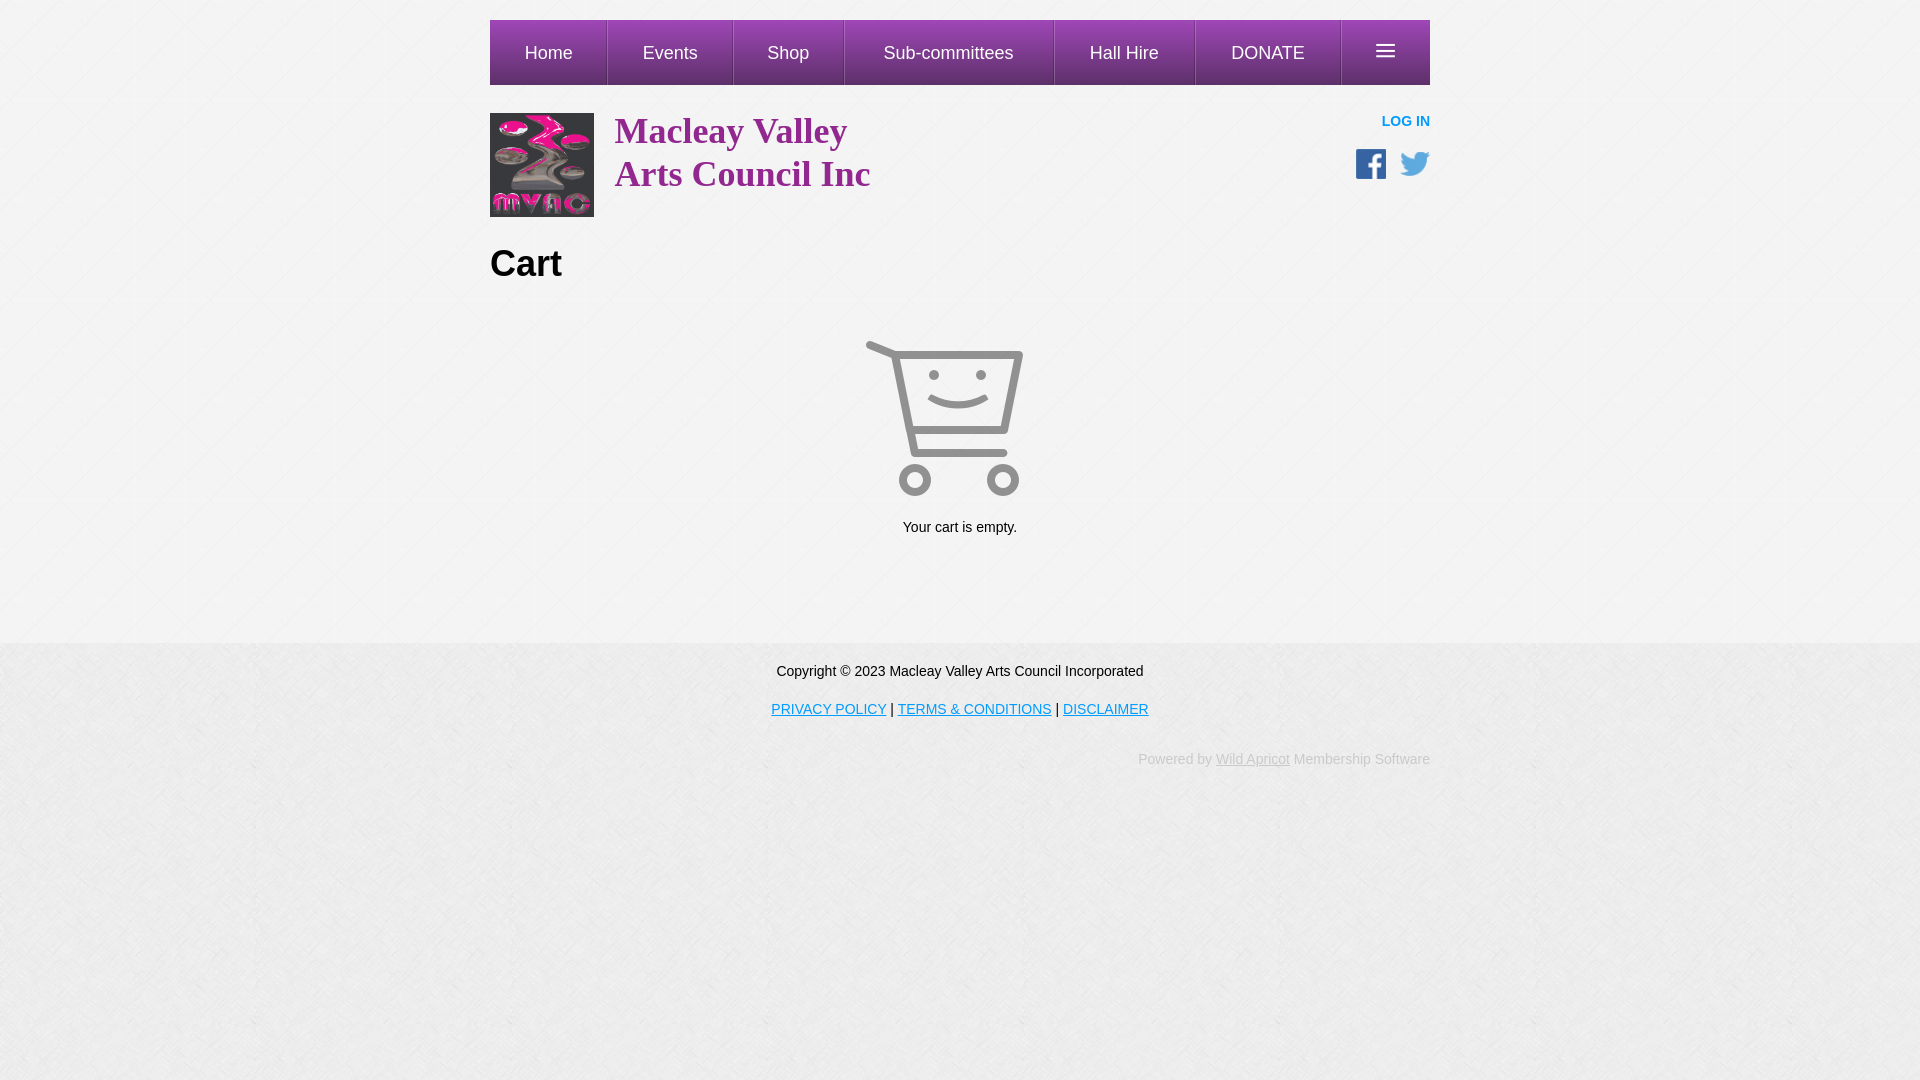 This screenshot has width=1920, height=1080. I want to click on LOG IN, so click(1406, 121).